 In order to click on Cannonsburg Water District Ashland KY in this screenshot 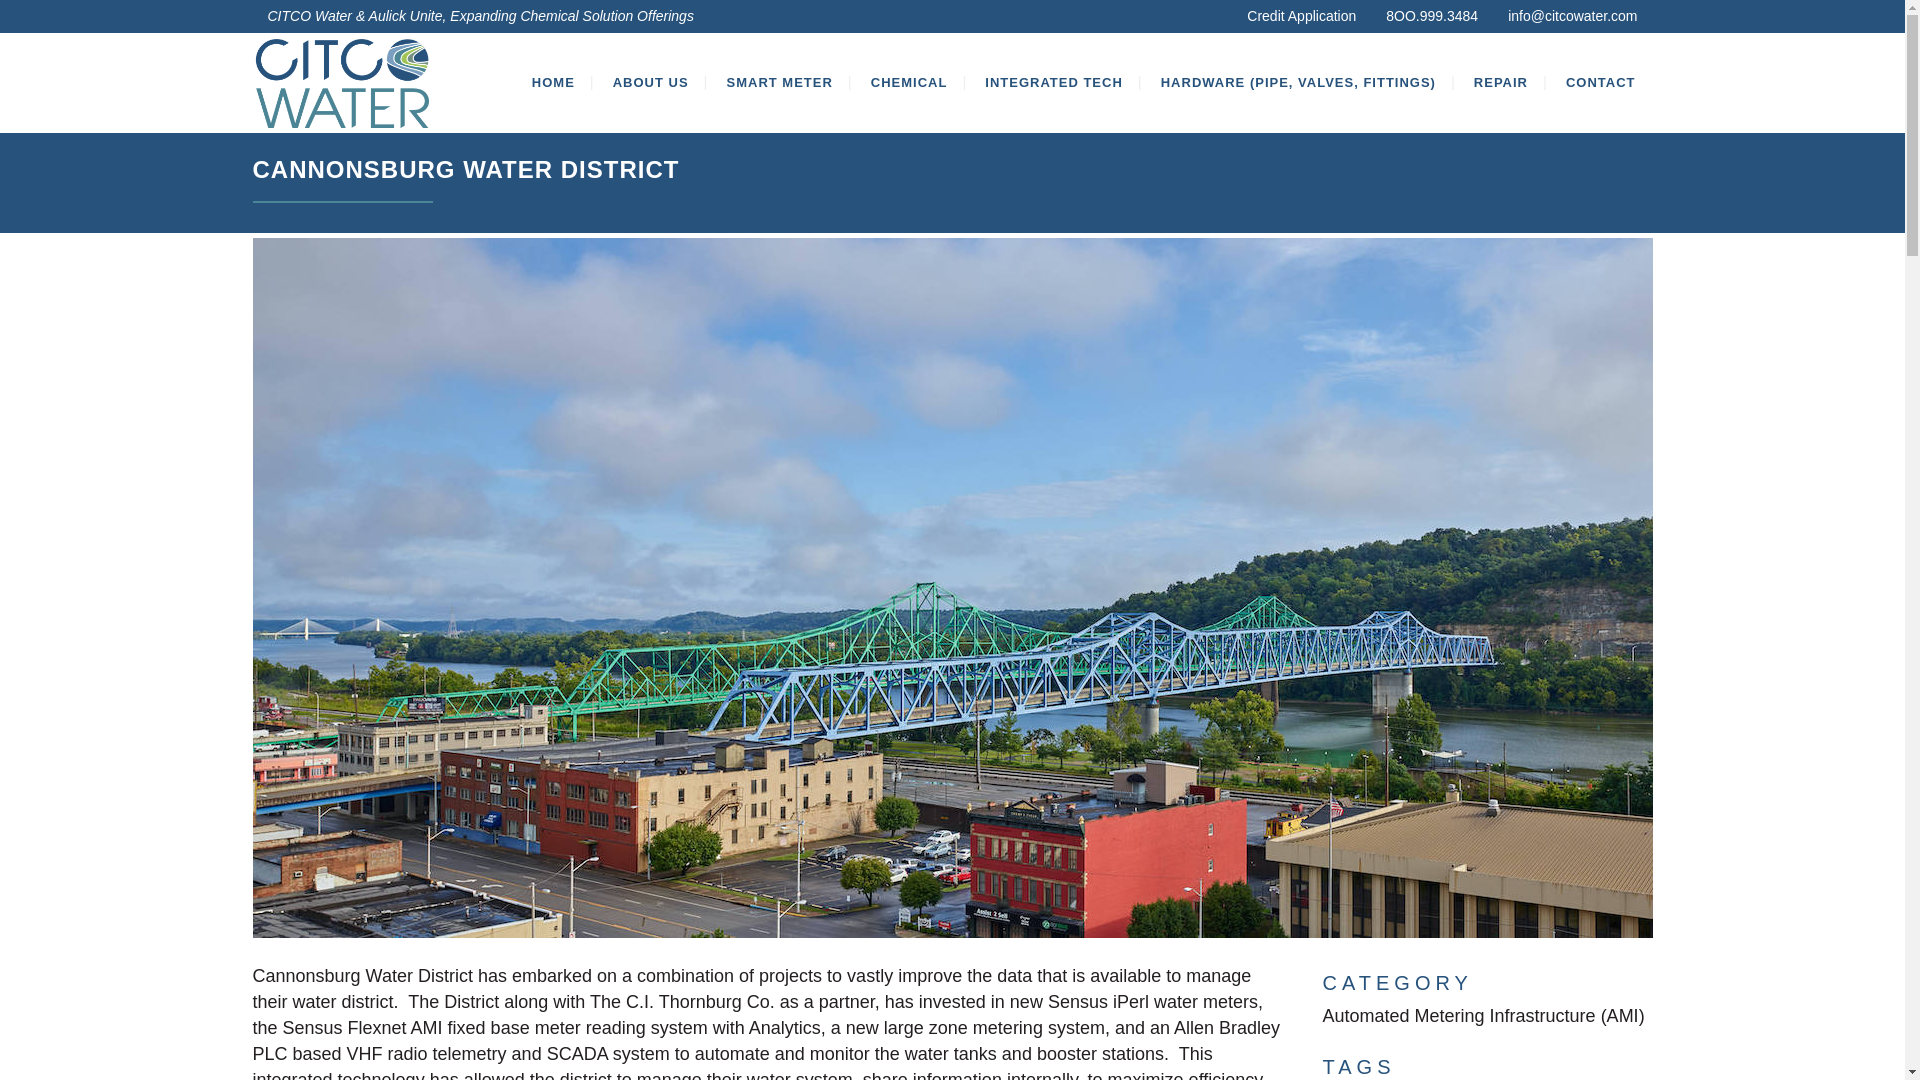, I will do `click(951, 950)`.